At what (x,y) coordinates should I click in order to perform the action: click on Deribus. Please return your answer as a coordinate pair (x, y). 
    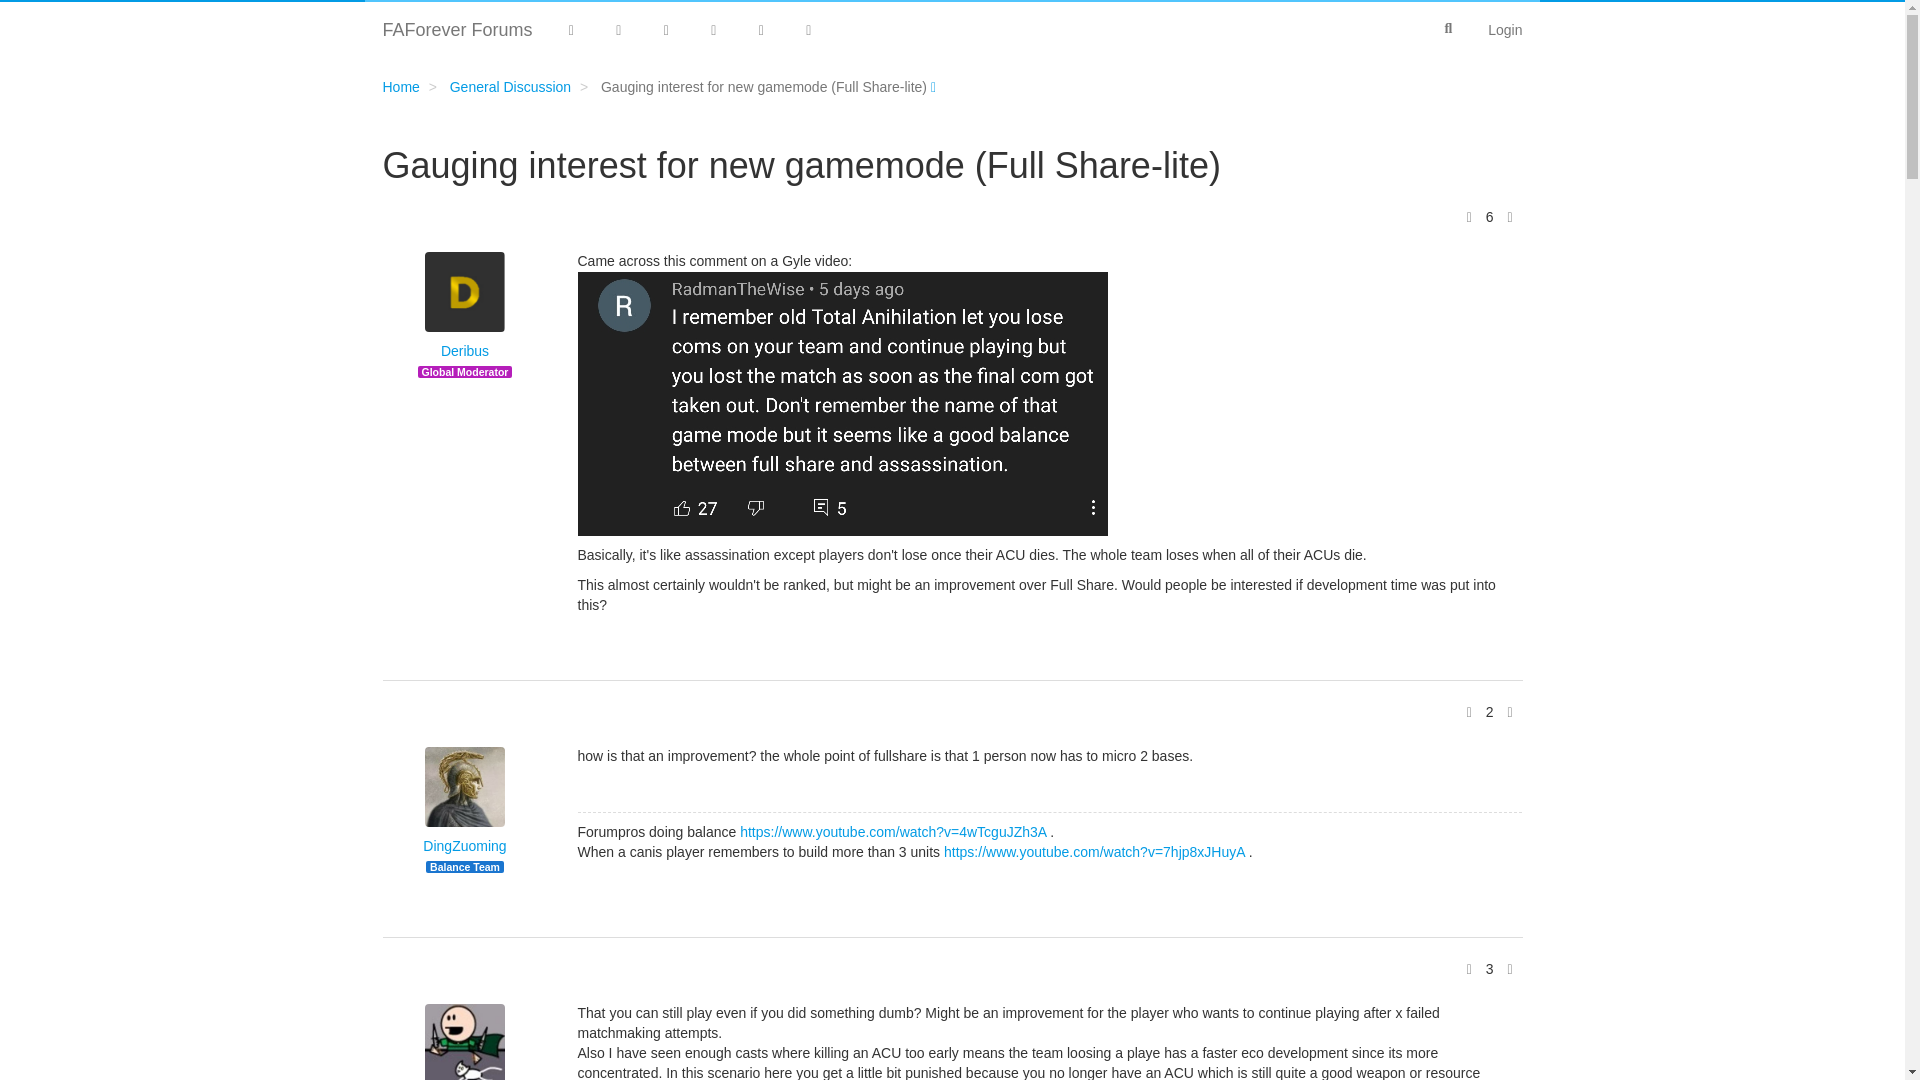
    Looking at the image, I should click on (465, 352).